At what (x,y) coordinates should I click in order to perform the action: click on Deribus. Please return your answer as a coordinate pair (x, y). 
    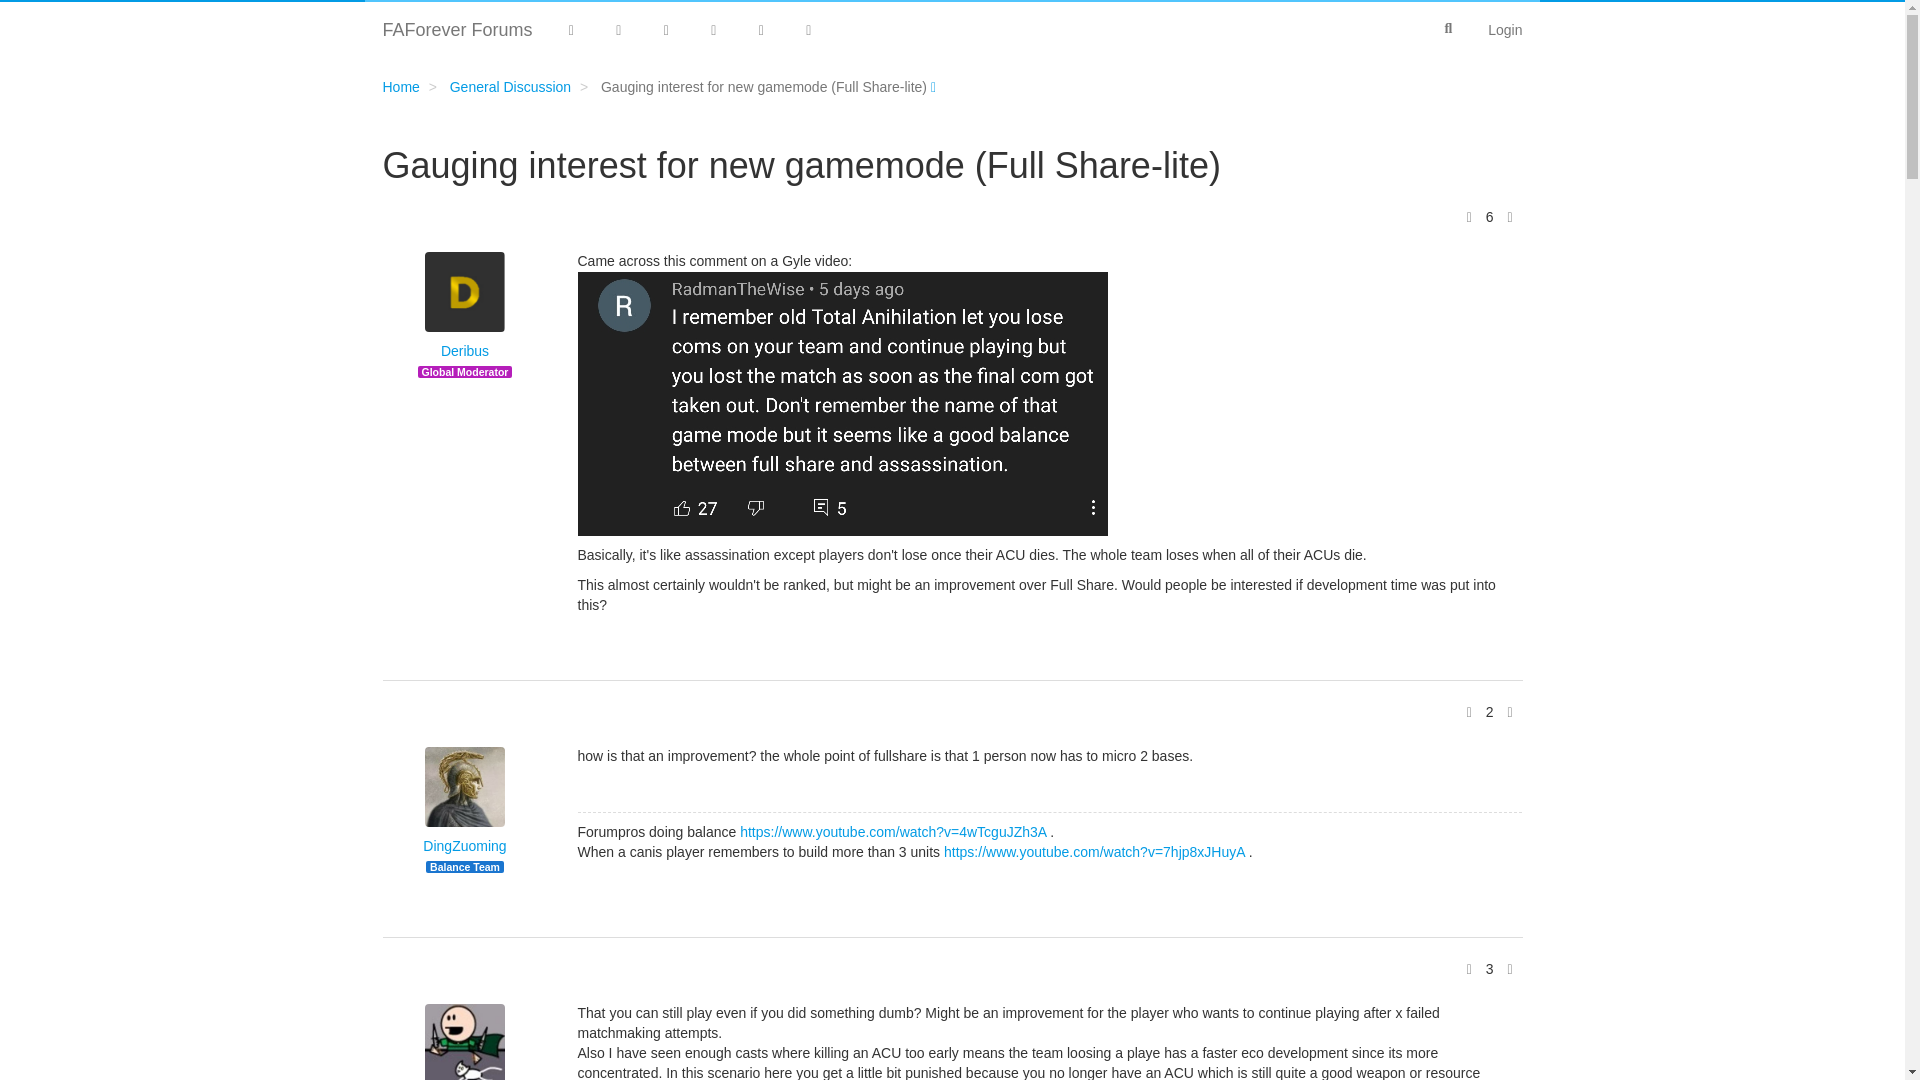
    Looking at the image, I should click on (465, 352).